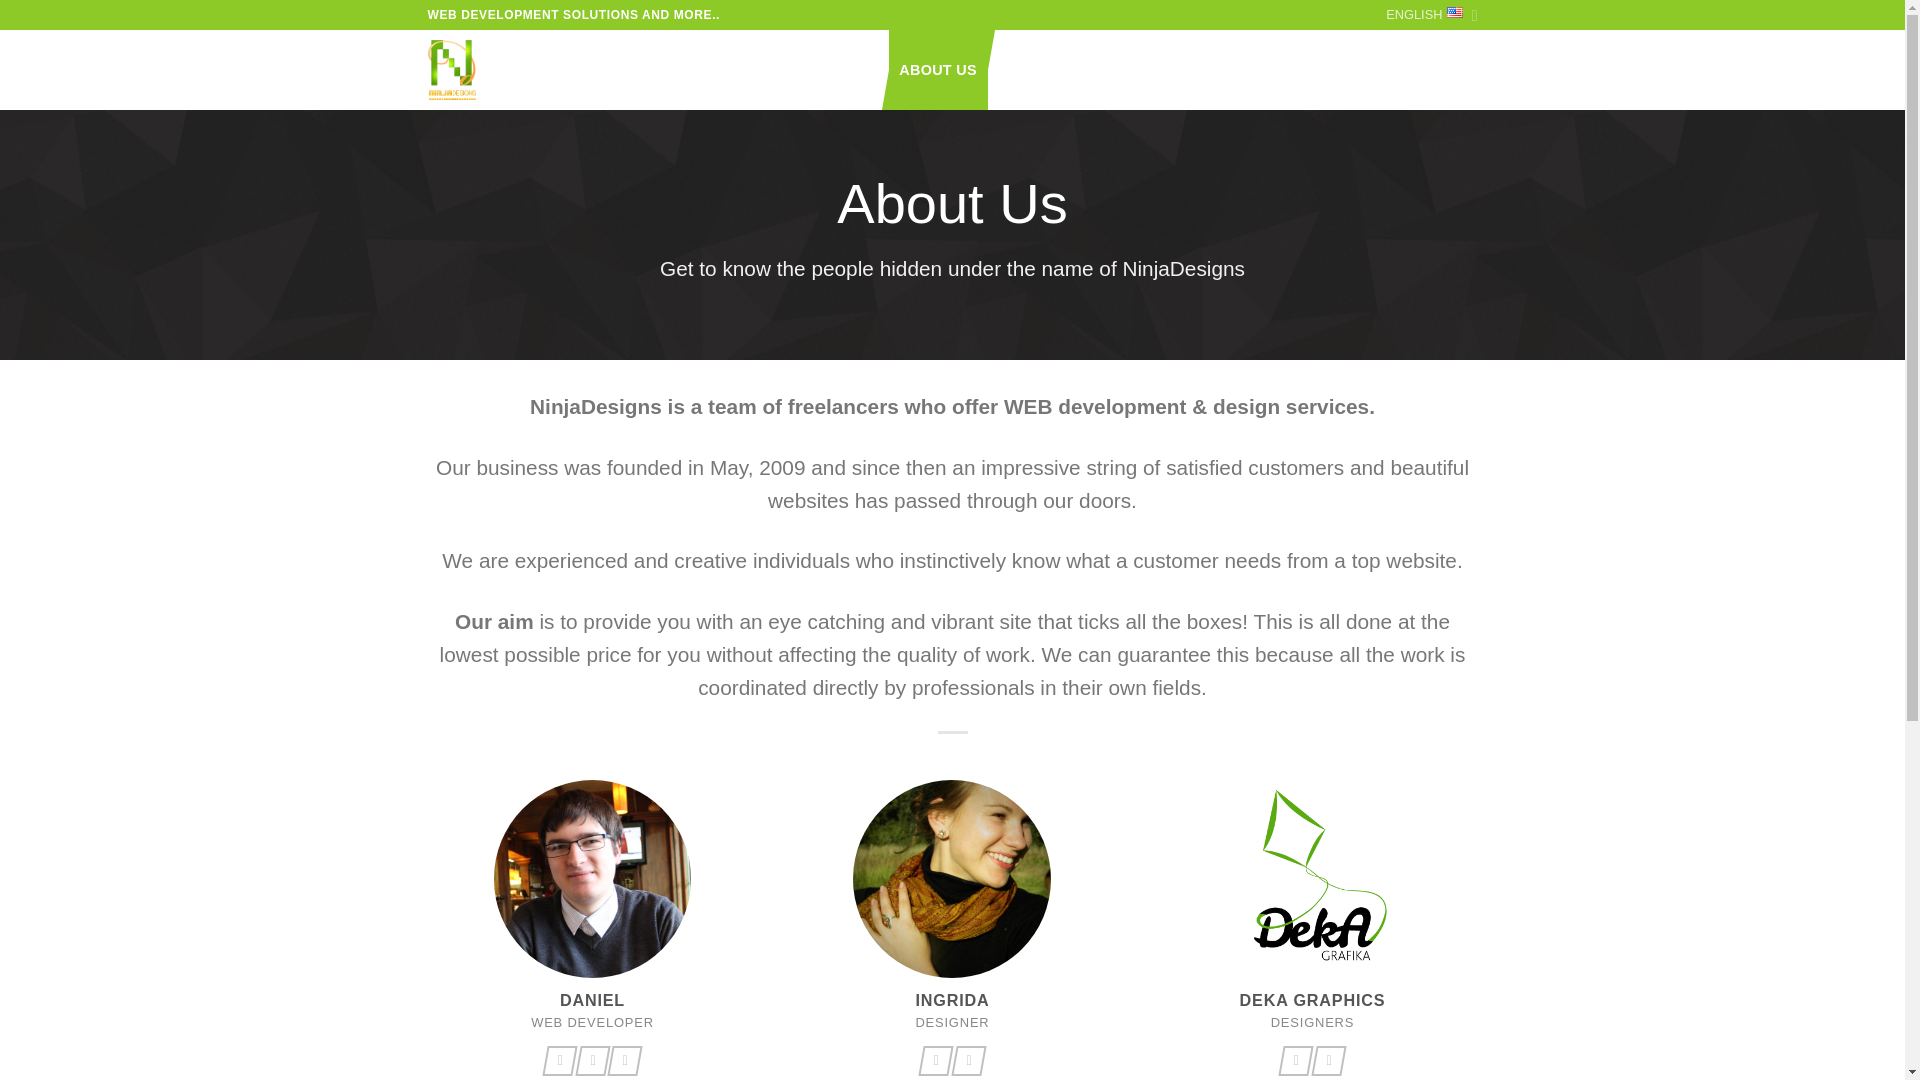 This screenshot has width=1920, height=1080. I want to click on ENGLISH, so click(1431, 15).